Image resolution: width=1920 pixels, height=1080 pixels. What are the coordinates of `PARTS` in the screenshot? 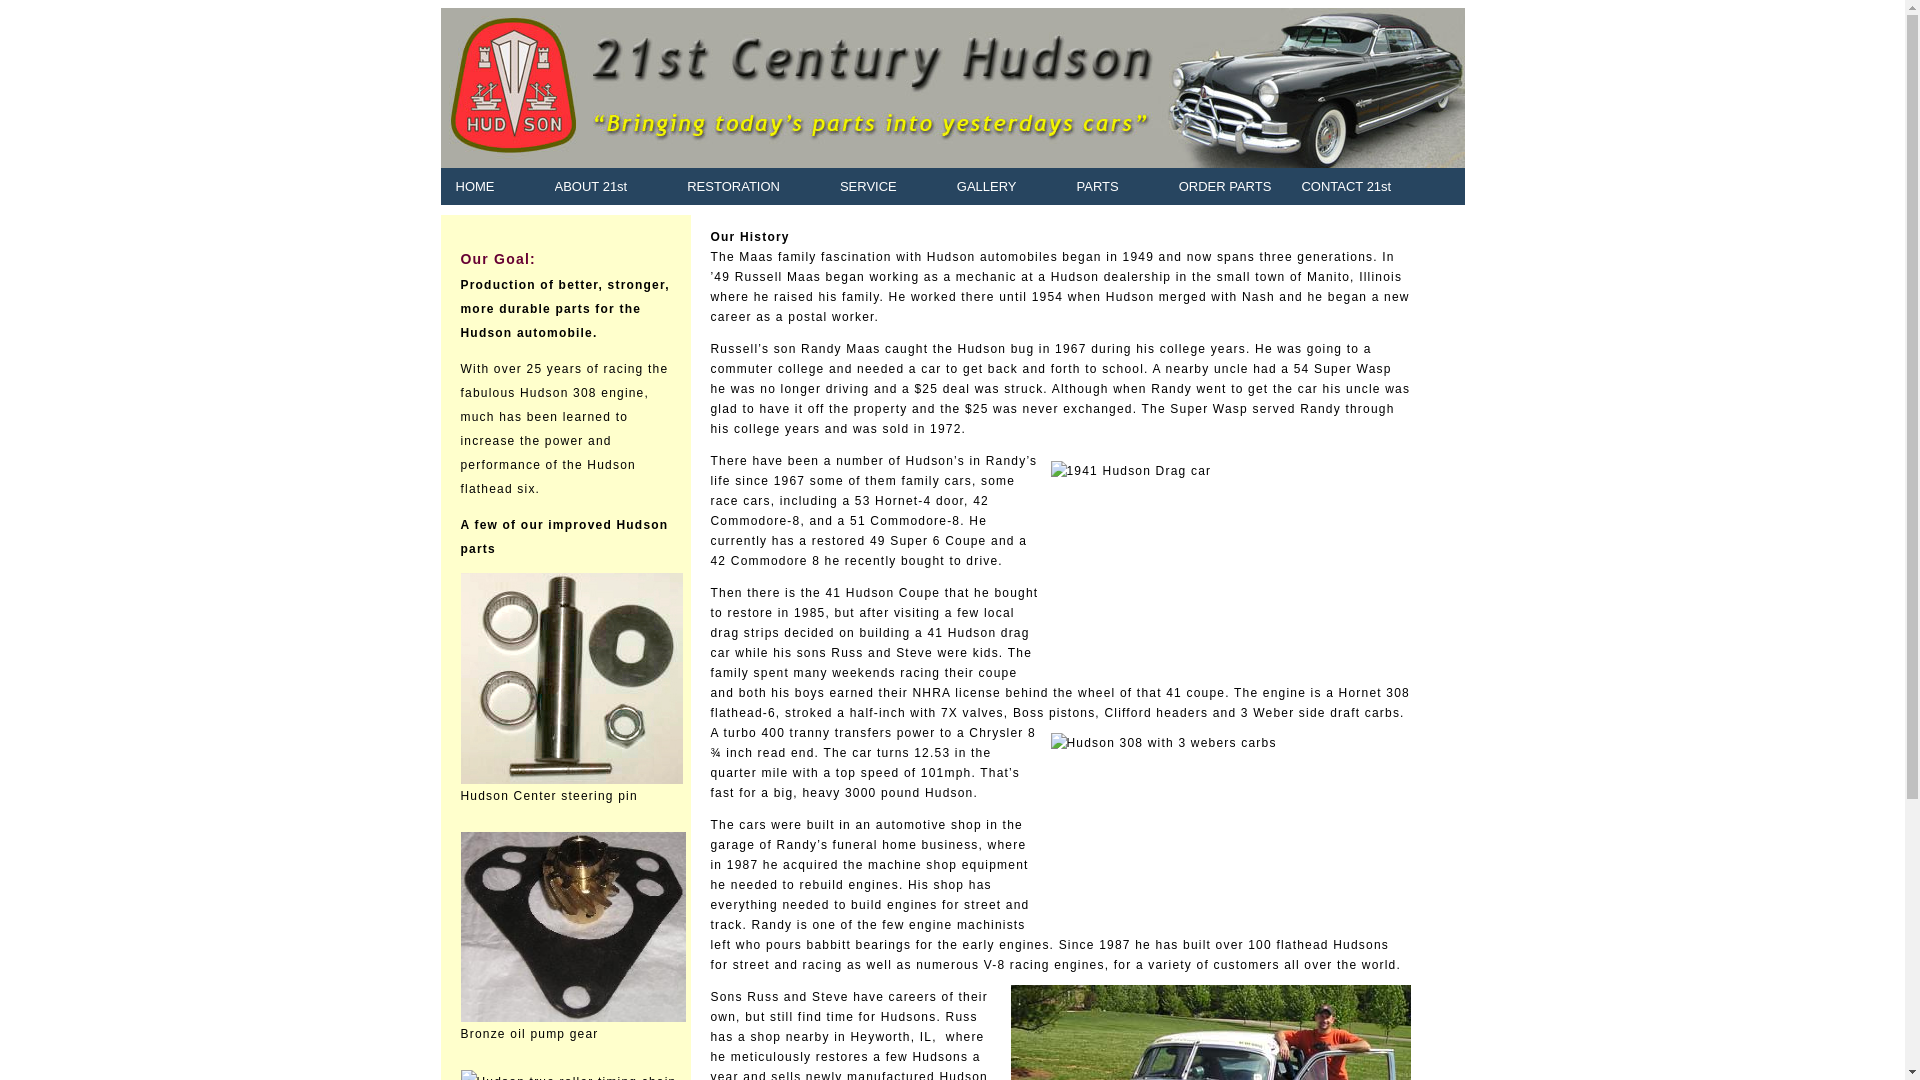 It's located at (1098, 186).